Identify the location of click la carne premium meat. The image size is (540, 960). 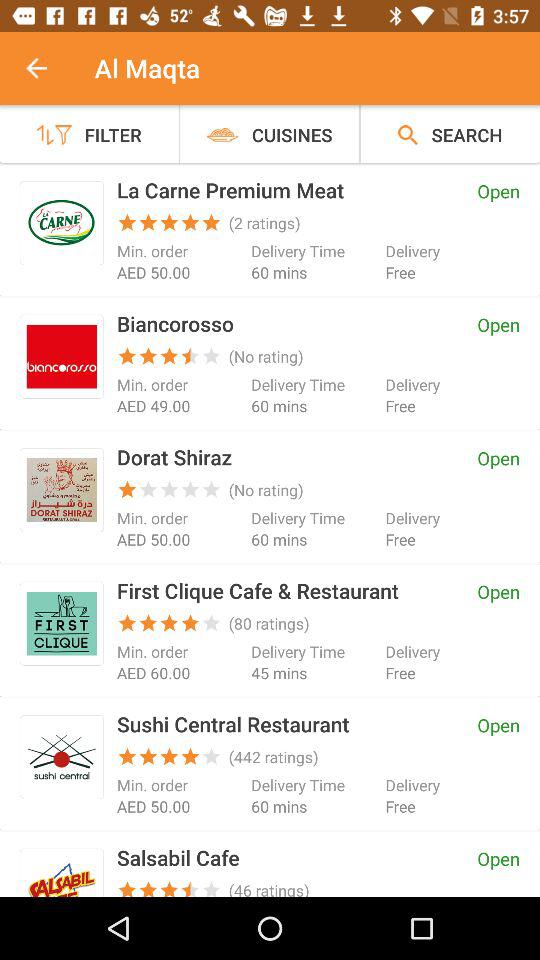
(62, 222).